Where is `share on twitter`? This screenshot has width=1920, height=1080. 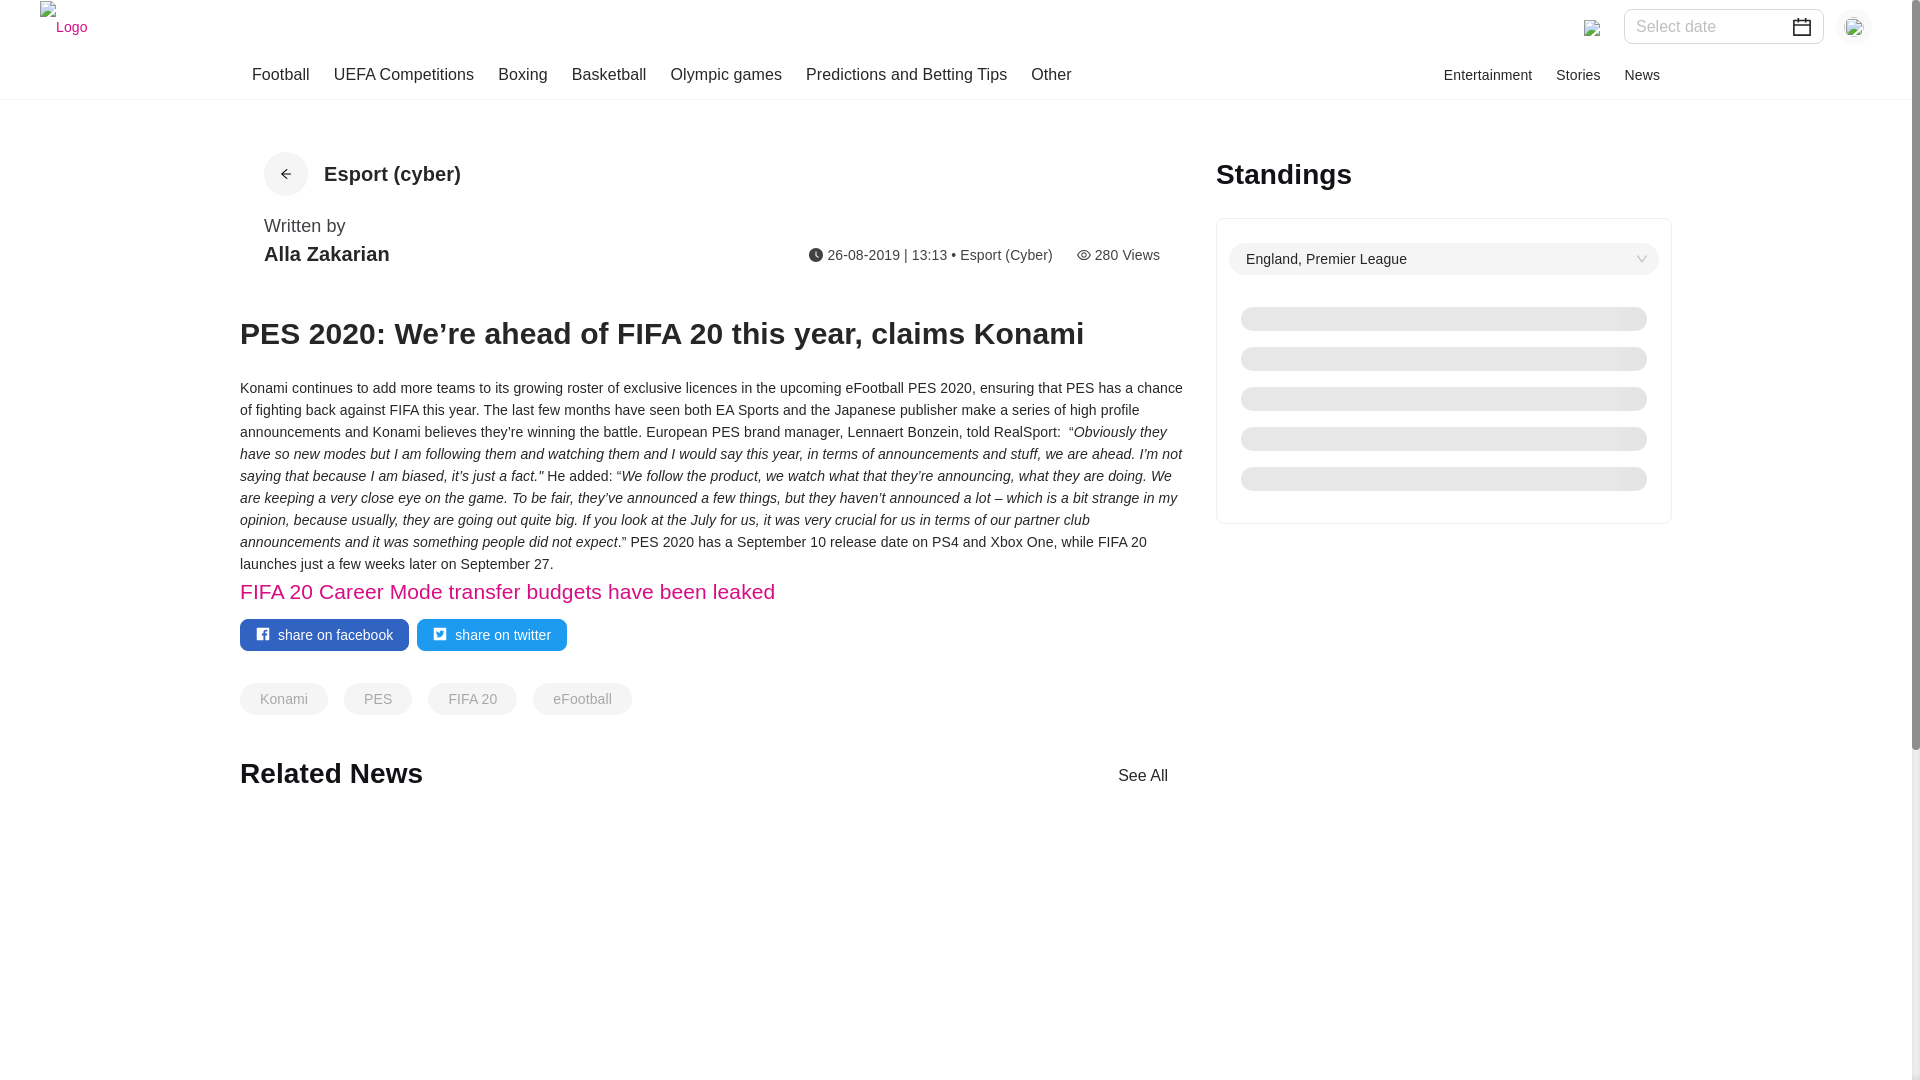
share on twitter is located at coordinates (491, 634).